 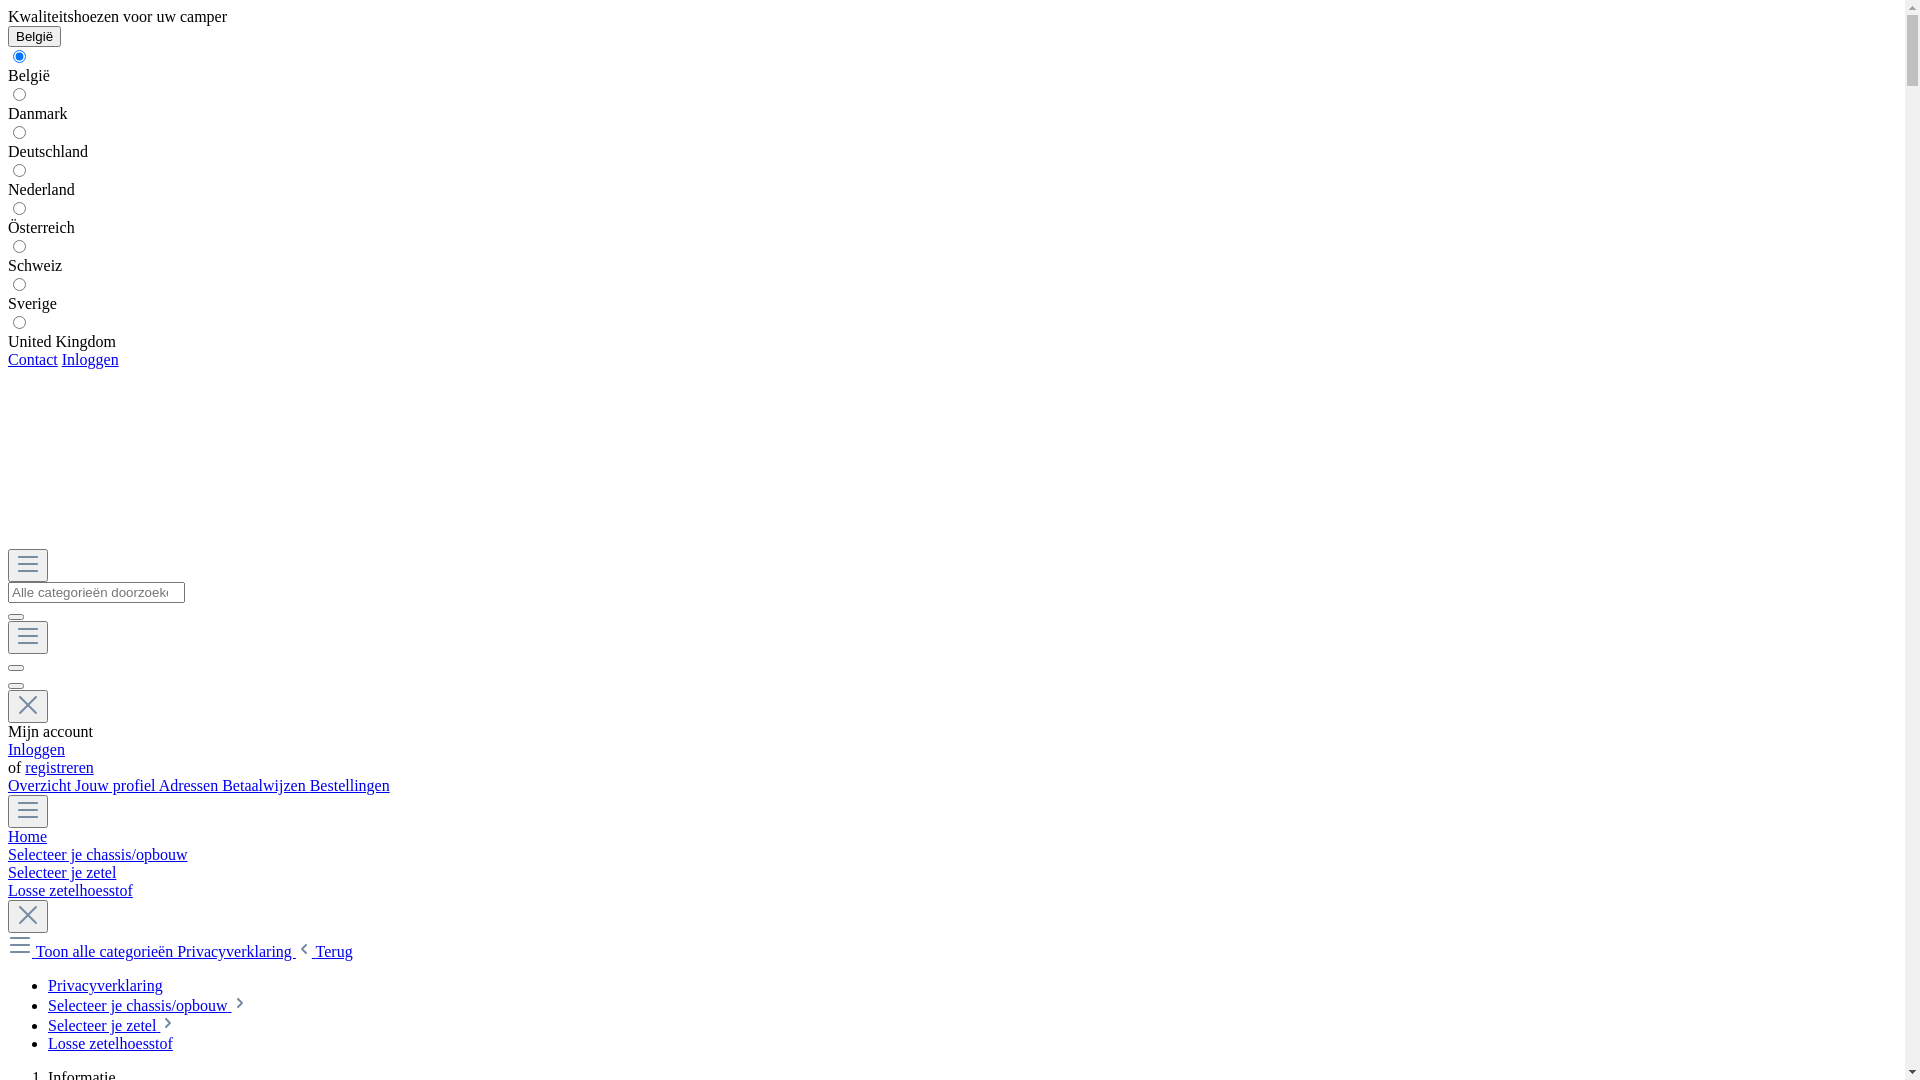 I want to click on Selecteer je zetel, so click(x=112, y=1026).